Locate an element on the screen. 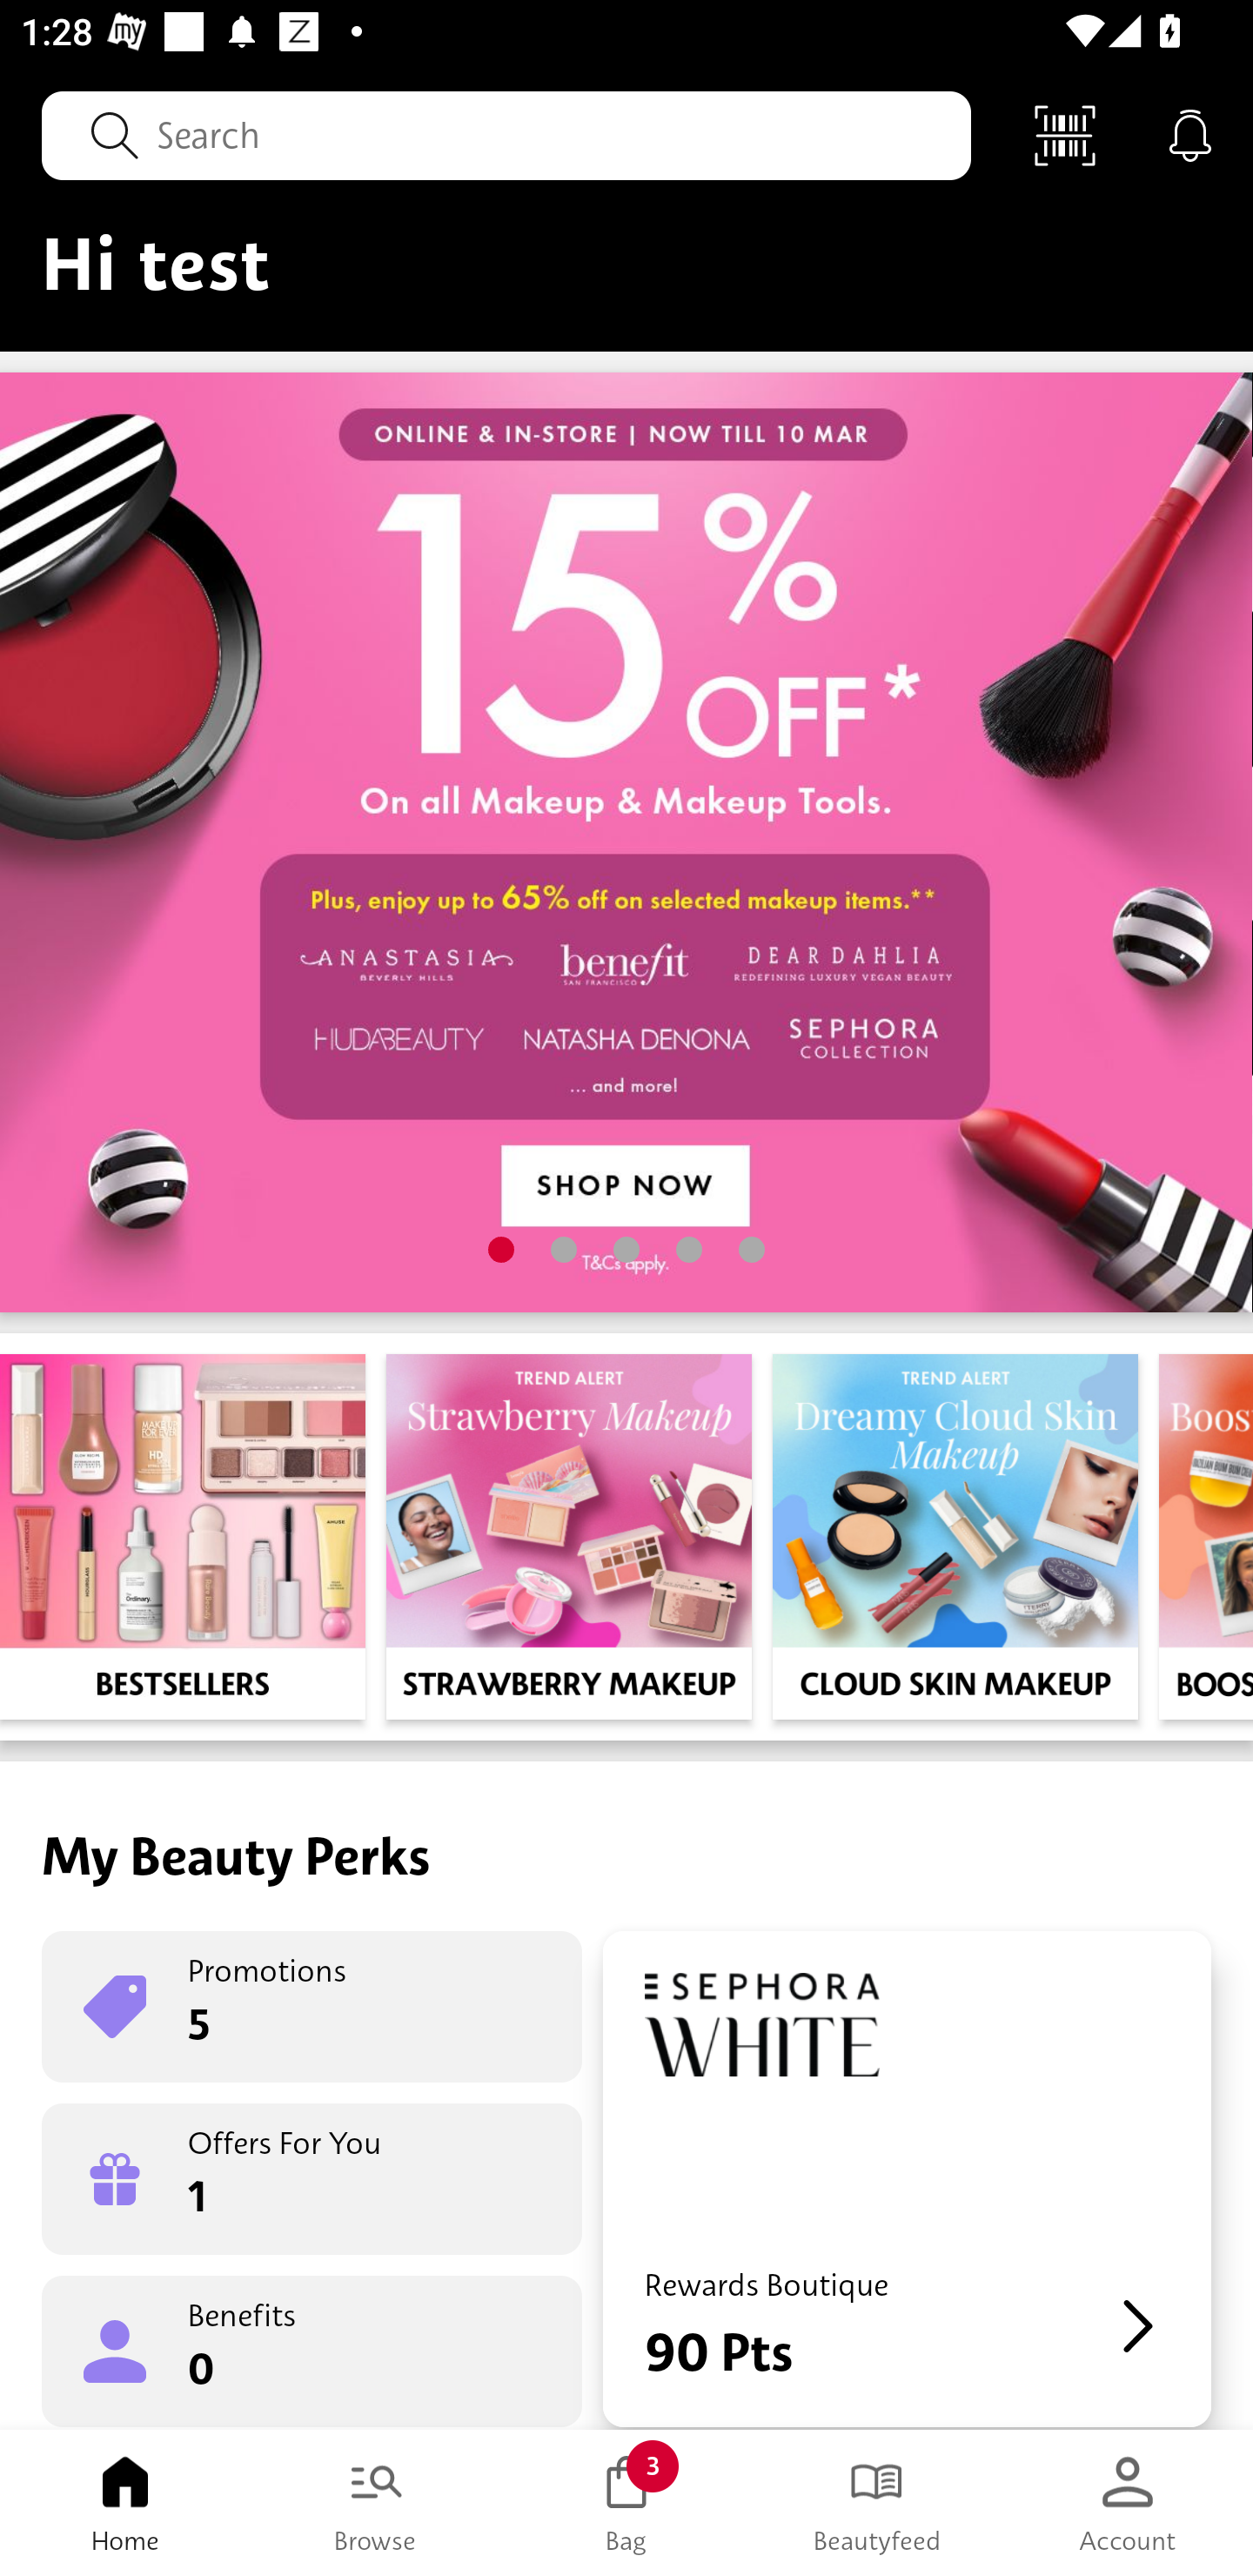 The width and height of the screenshot is (1253, 2576). Offers For You 1 is located at coordinates (312, 2179).